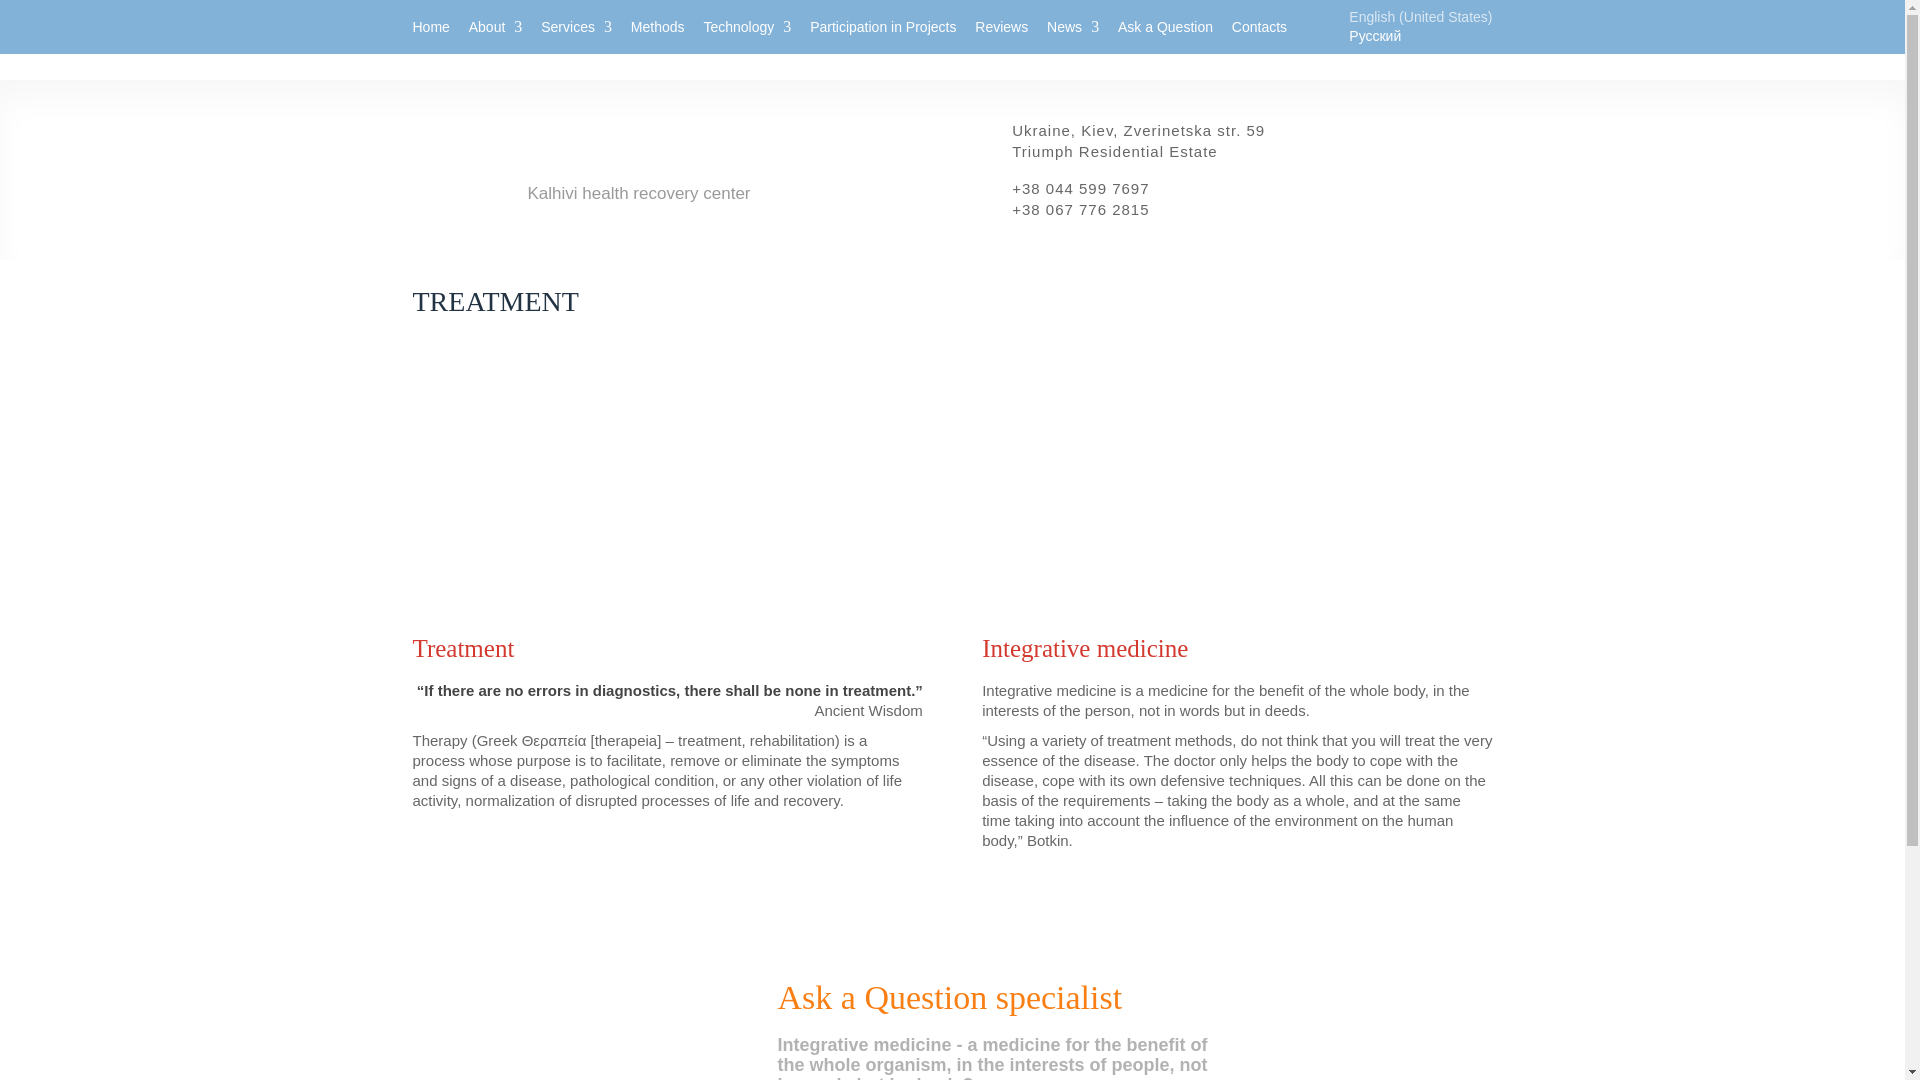  Describe the element at coordinates (1375, 36) in the screenshot. I see `Russian` at that location.